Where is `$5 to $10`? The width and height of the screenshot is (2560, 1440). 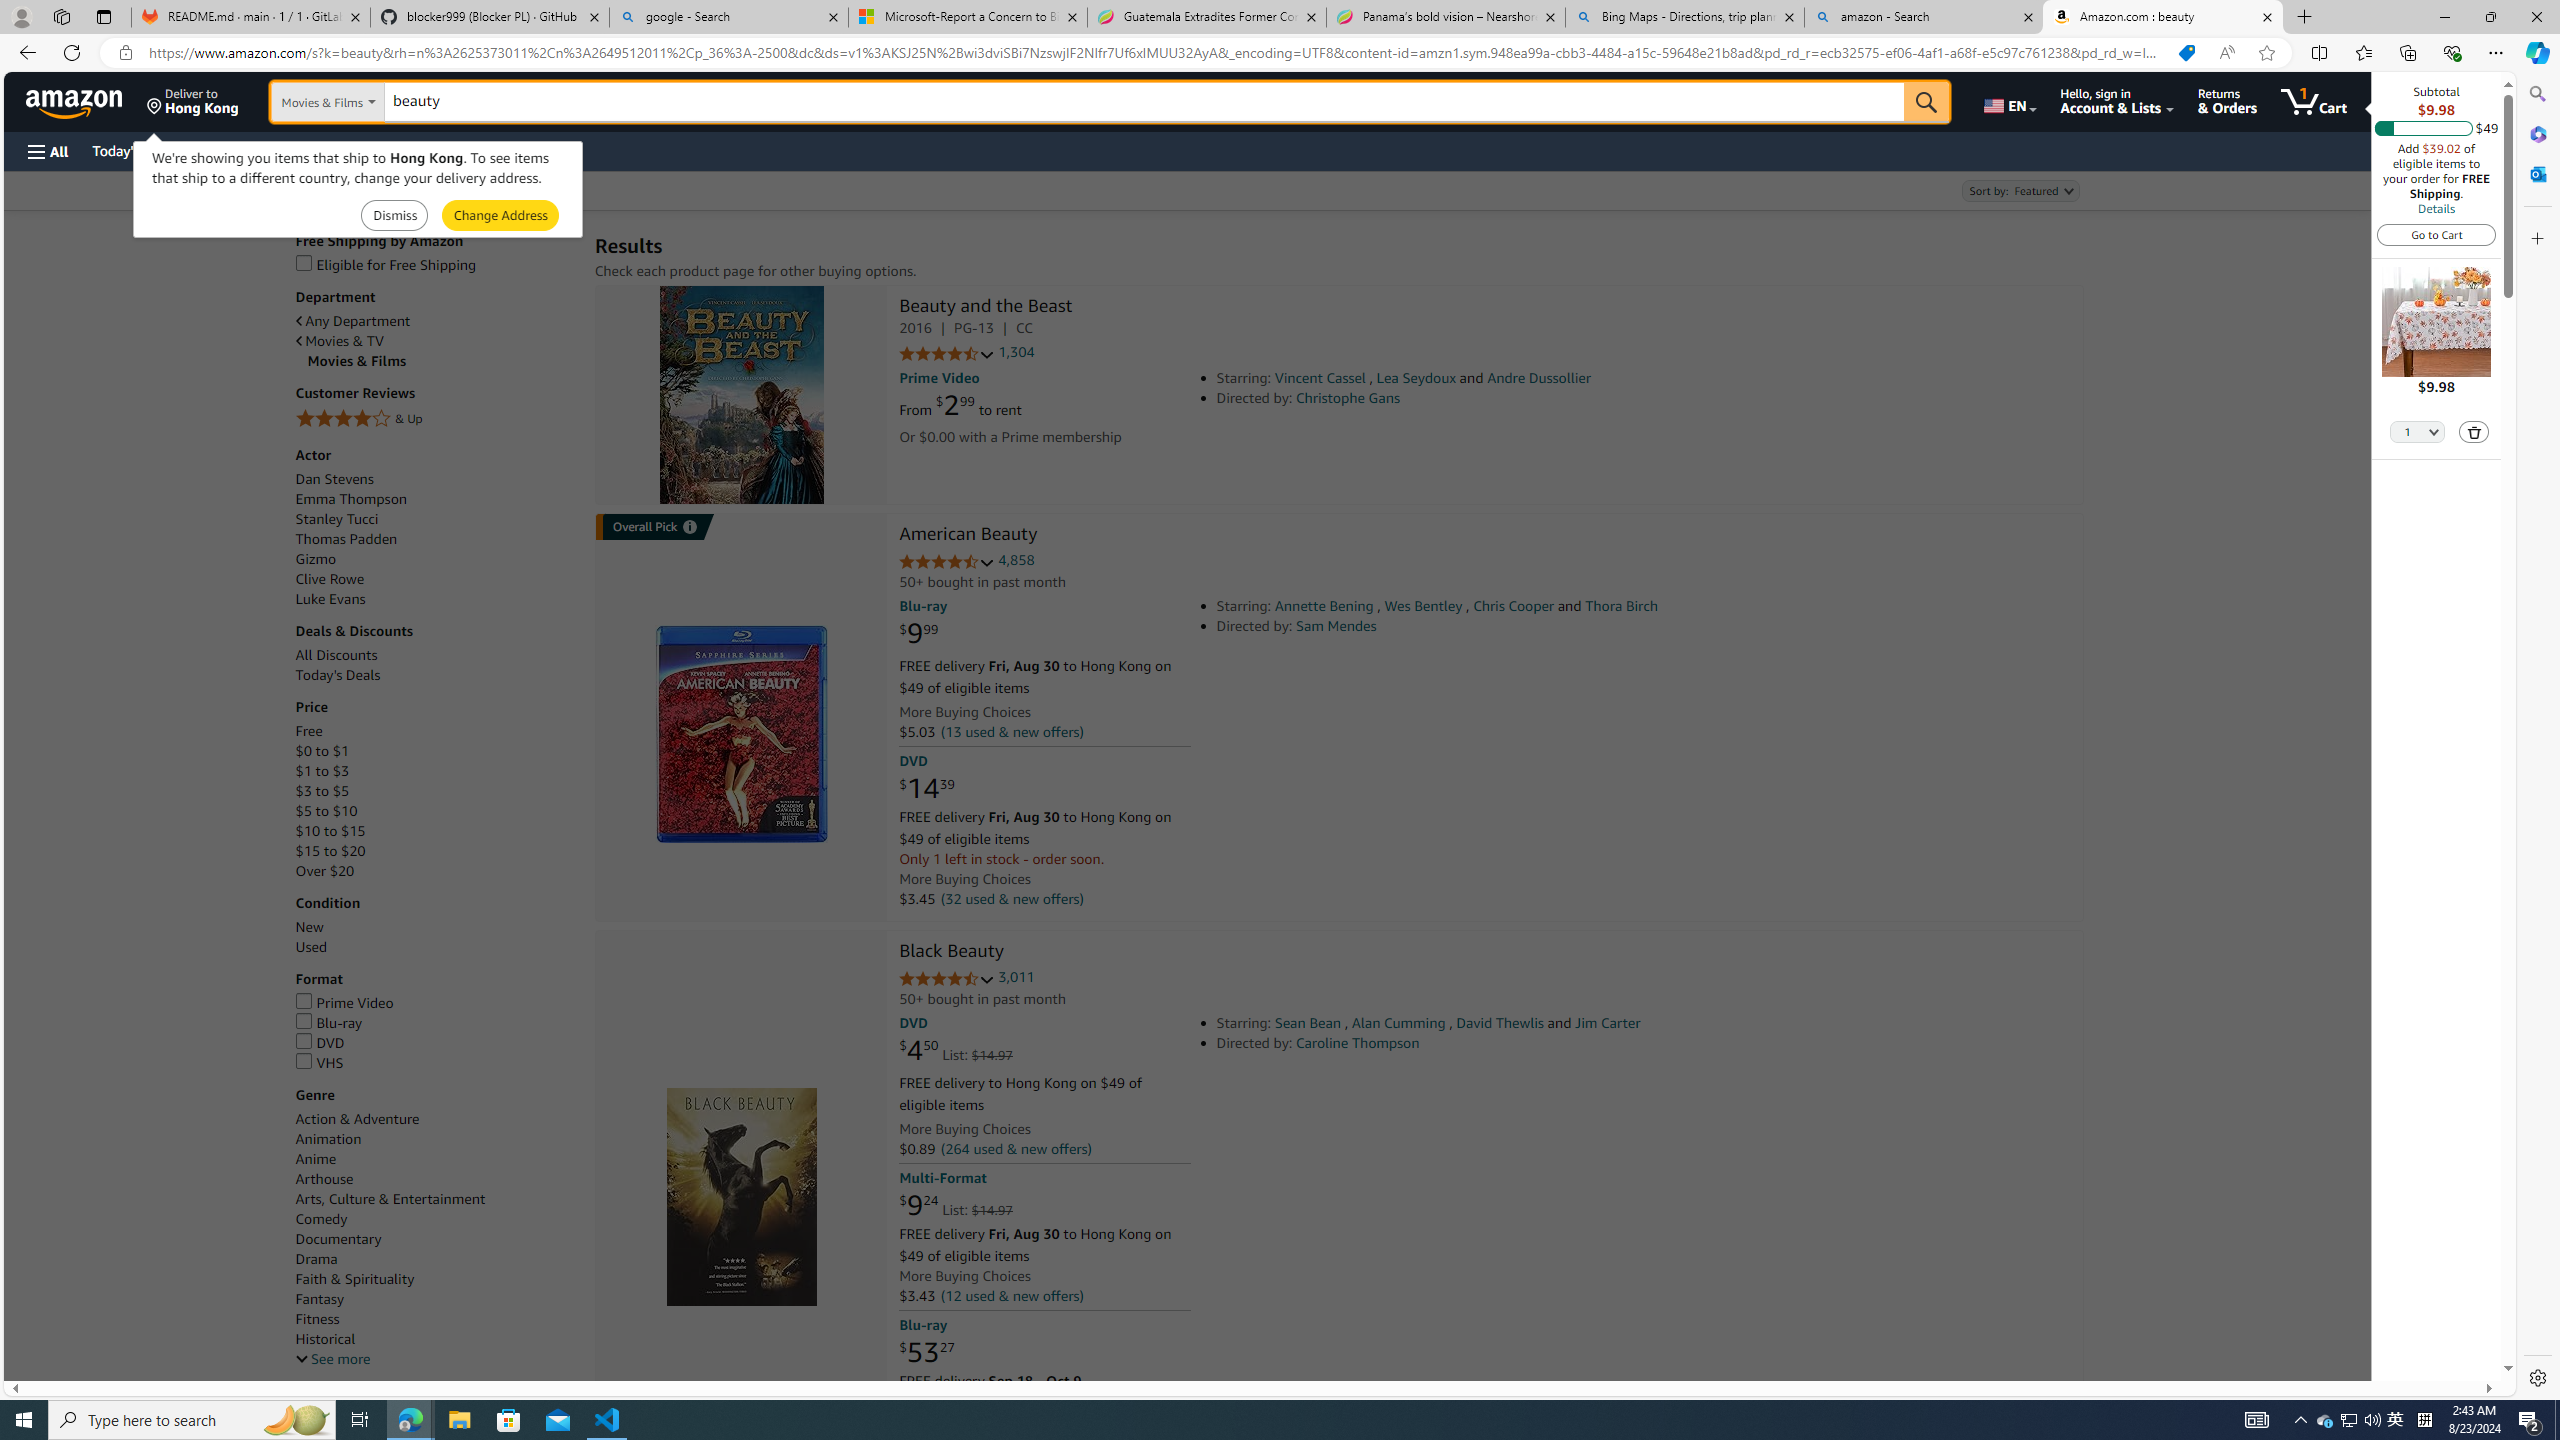 $5 to $10 is located at coordinates (326, 811).